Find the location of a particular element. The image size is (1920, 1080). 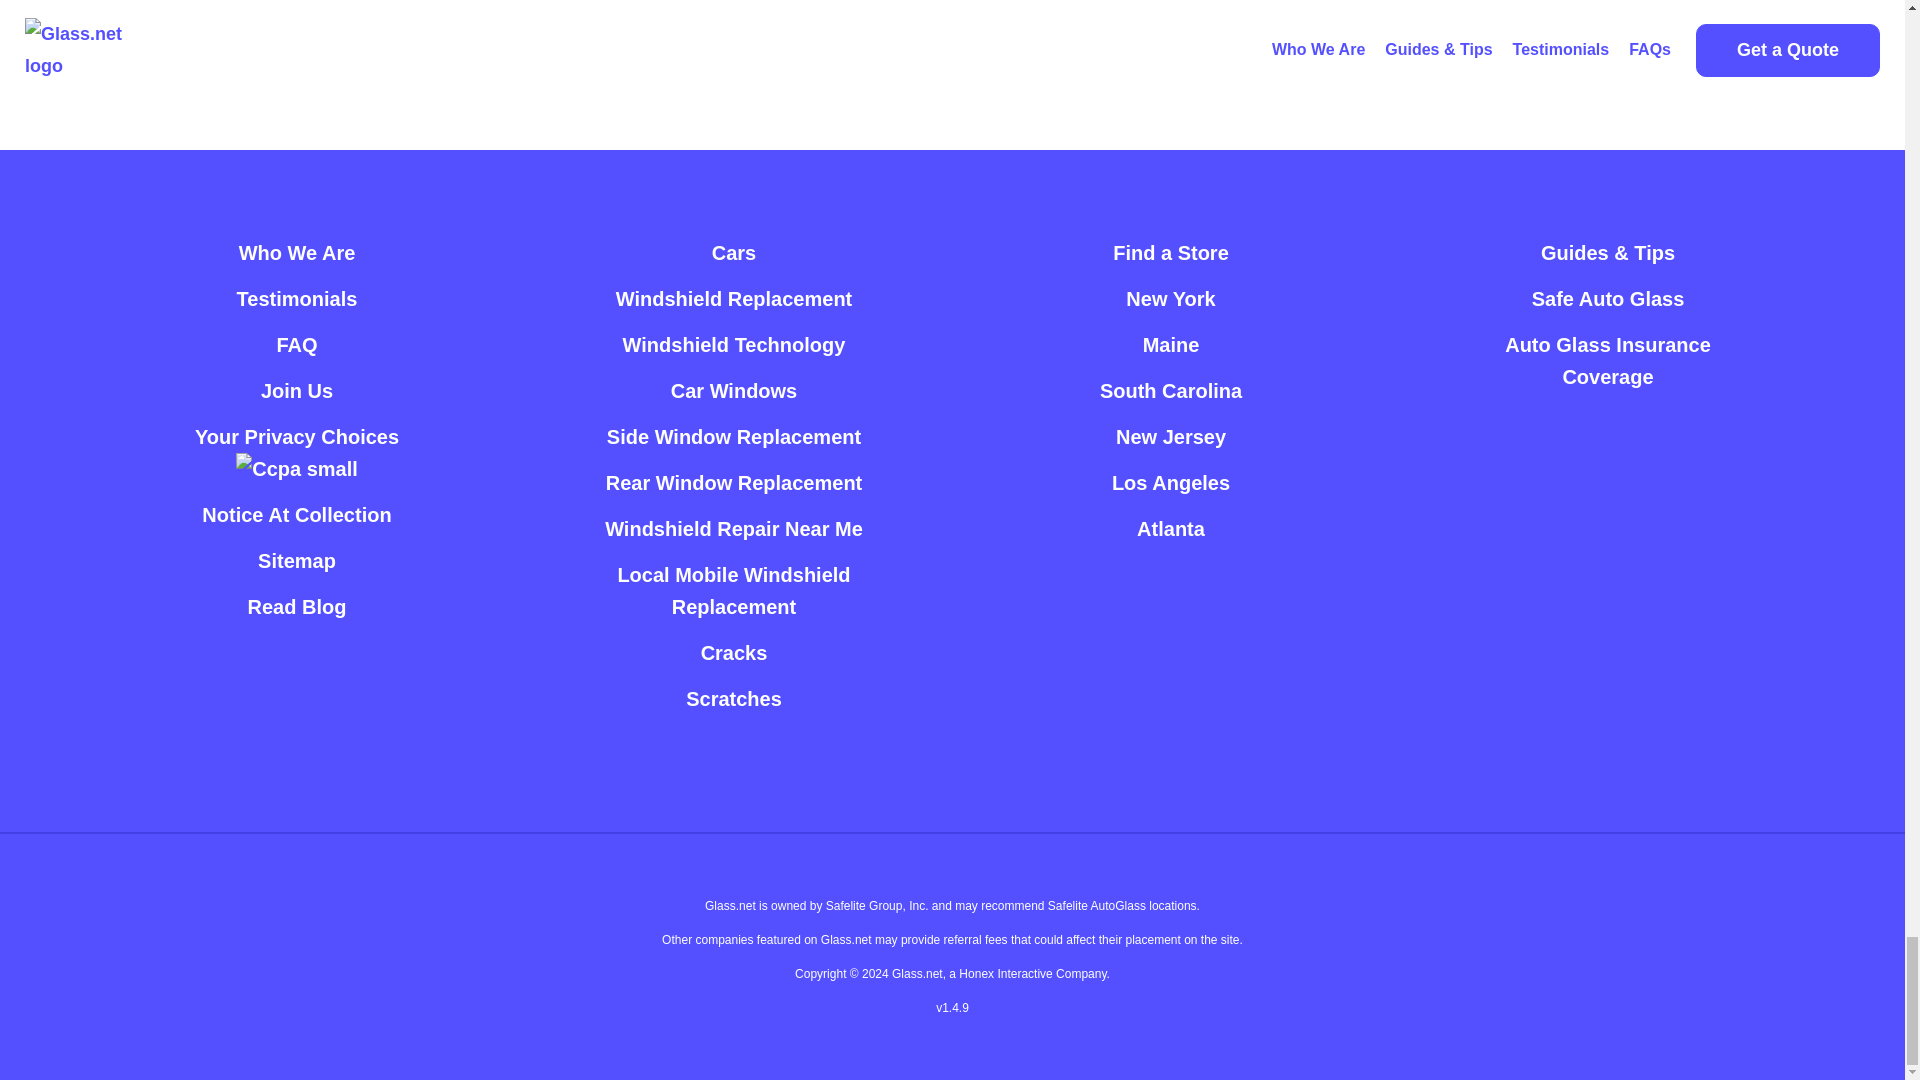

Testimonials is located at coordinates (296, 298).